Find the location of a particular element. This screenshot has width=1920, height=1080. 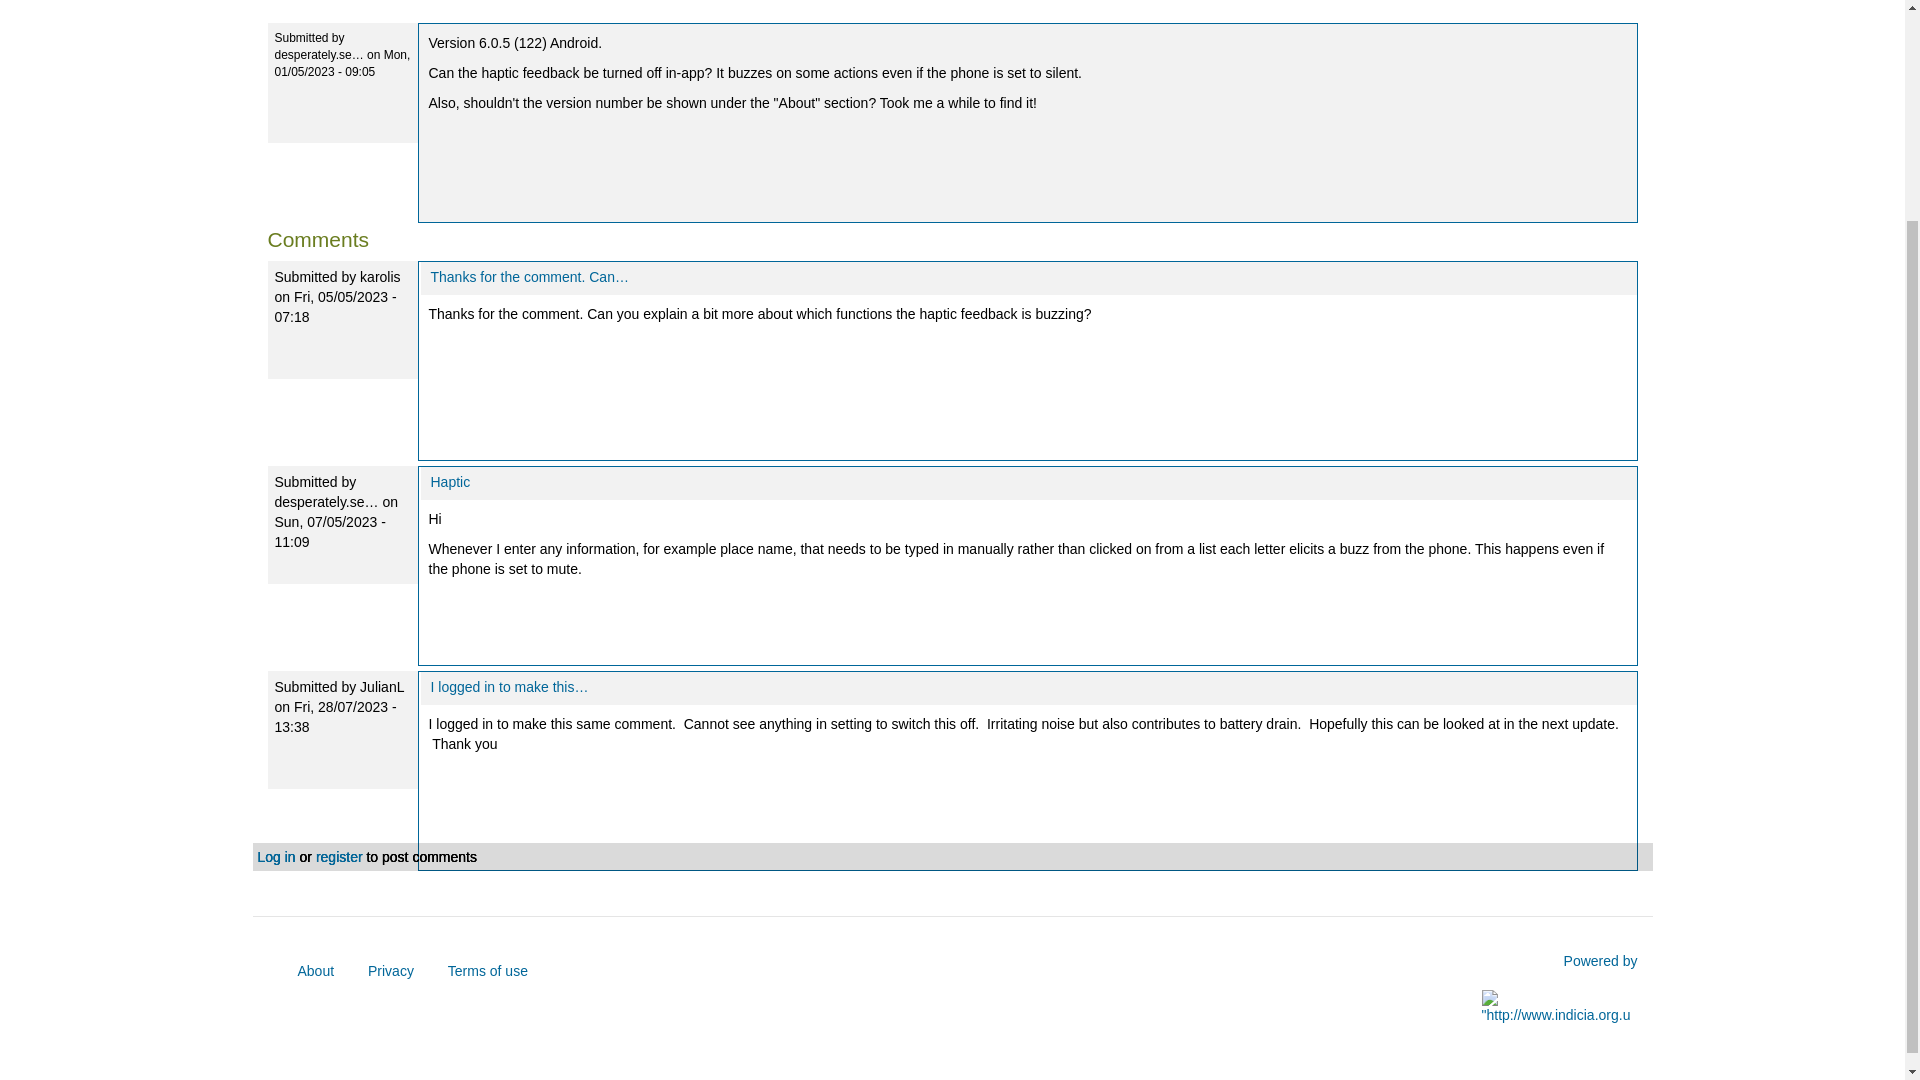

Powered by is located at coordinates (1600, 960).